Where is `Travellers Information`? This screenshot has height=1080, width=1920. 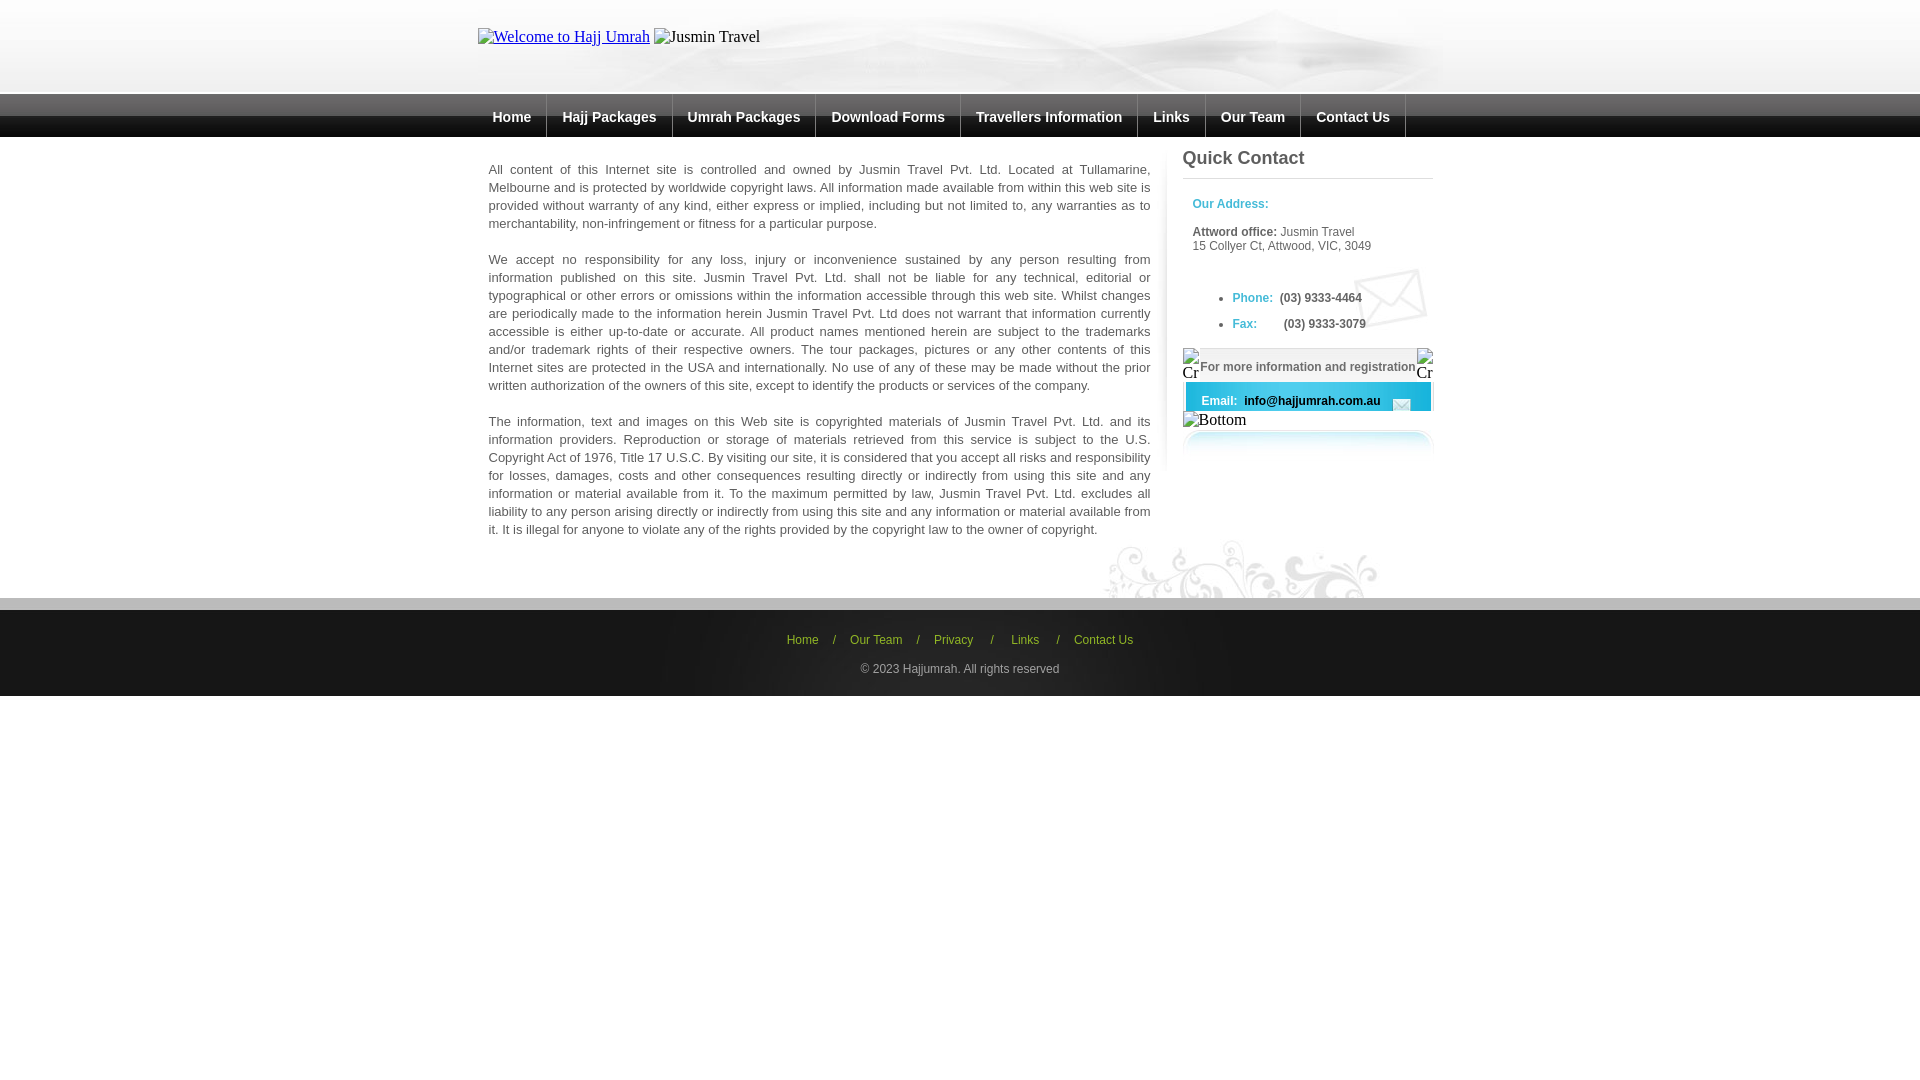 Travellers Information is located at coordinates (1049, 117).